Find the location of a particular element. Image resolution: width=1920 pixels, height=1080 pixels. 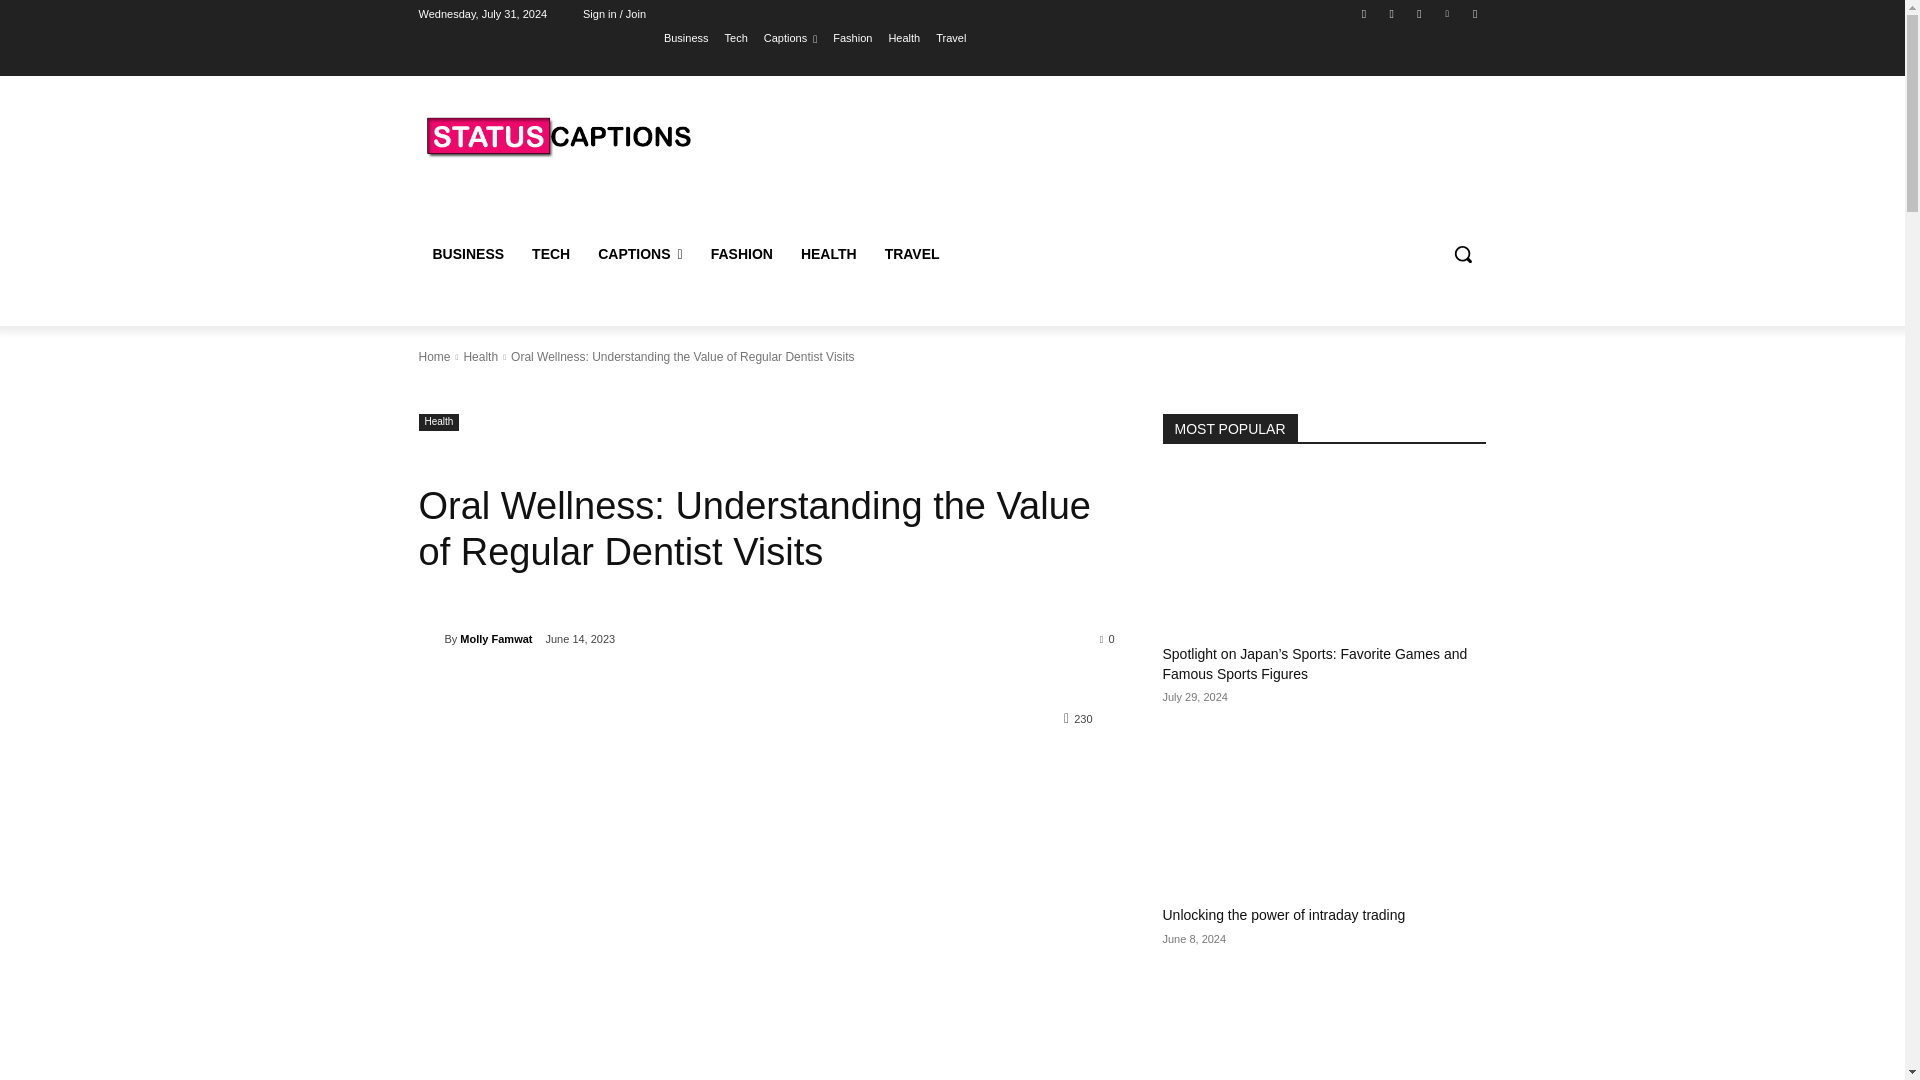

Captions is located at coordinates (790, 37).